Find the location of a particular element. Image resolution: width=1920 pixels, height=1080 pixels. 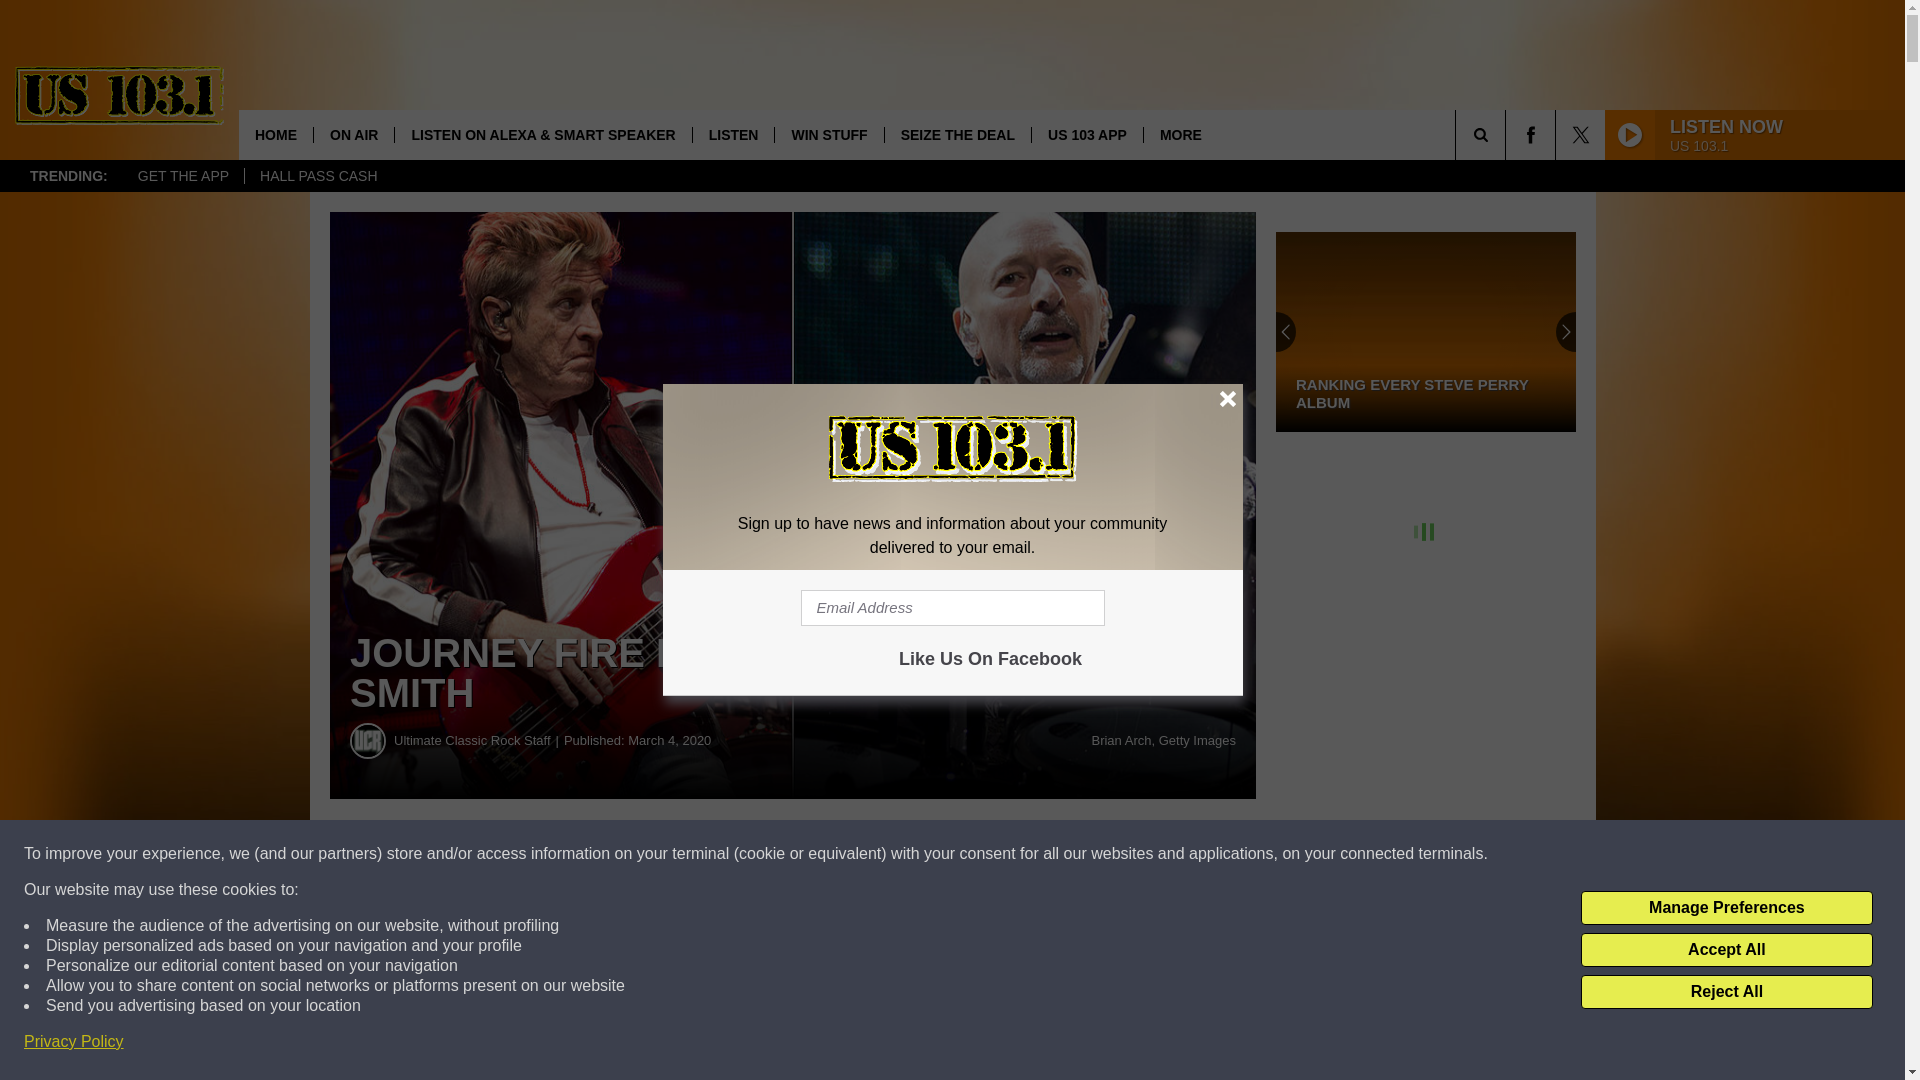

Manage Preferences is located at coordinates (1726, 908).